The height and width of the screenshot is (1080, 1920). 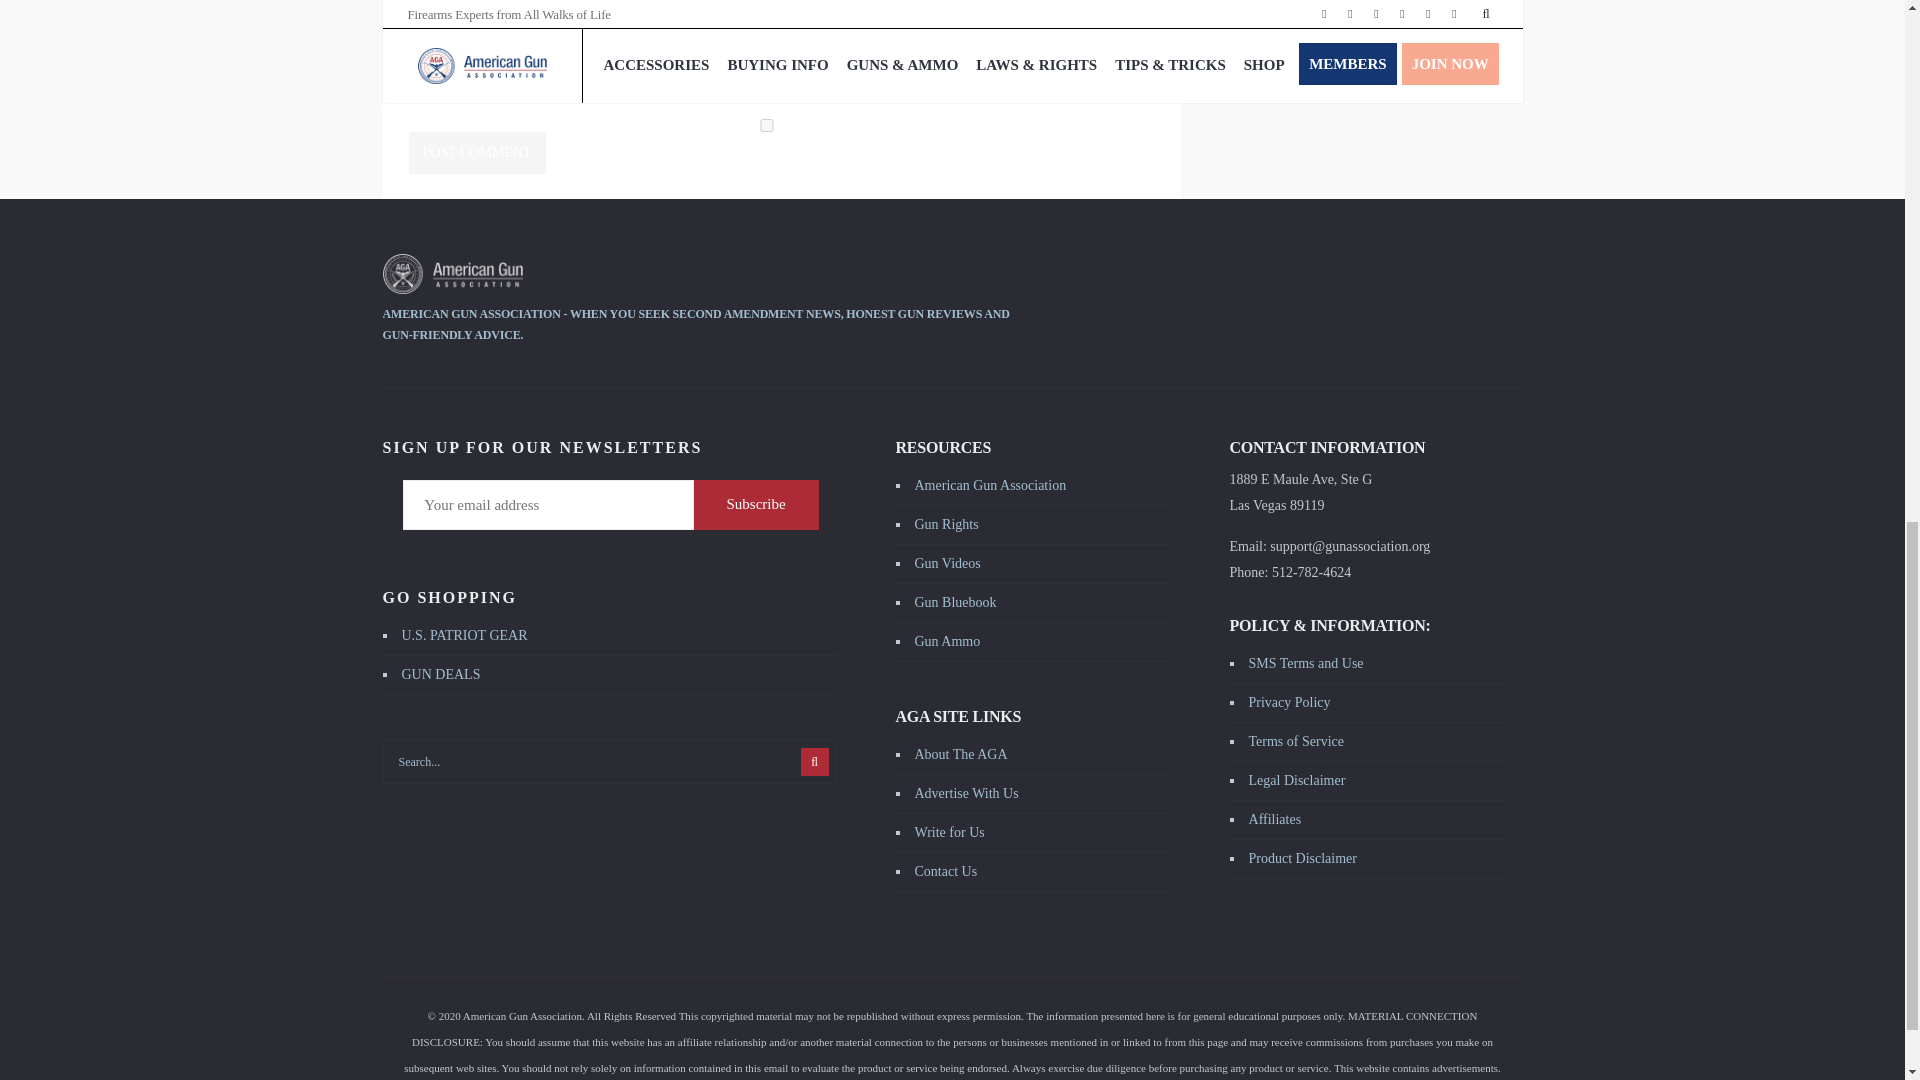 What do you see at coordinates (756, 504) in the screenshot?
I see `Subscribe` at bounding box center [756, 504].